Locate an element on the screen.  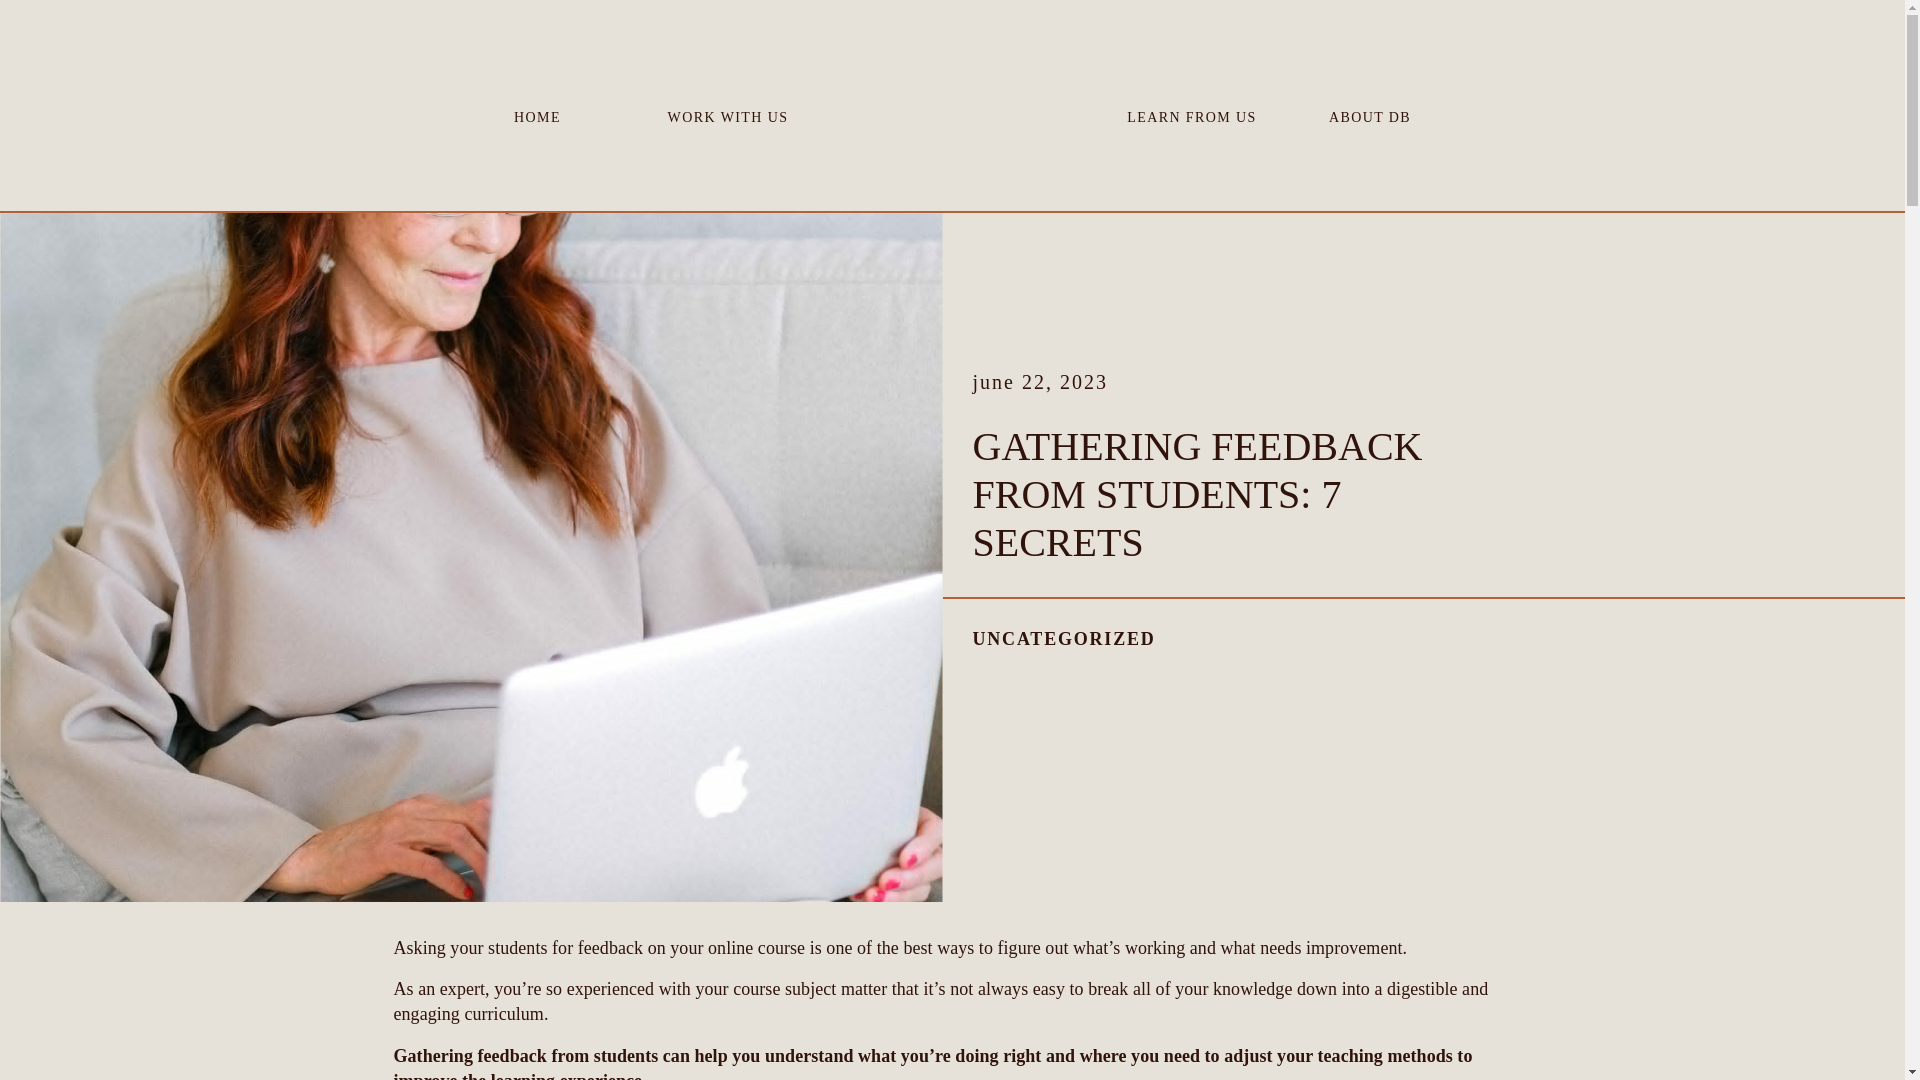
ABOUT DB is located at coordinates (1370, 114).